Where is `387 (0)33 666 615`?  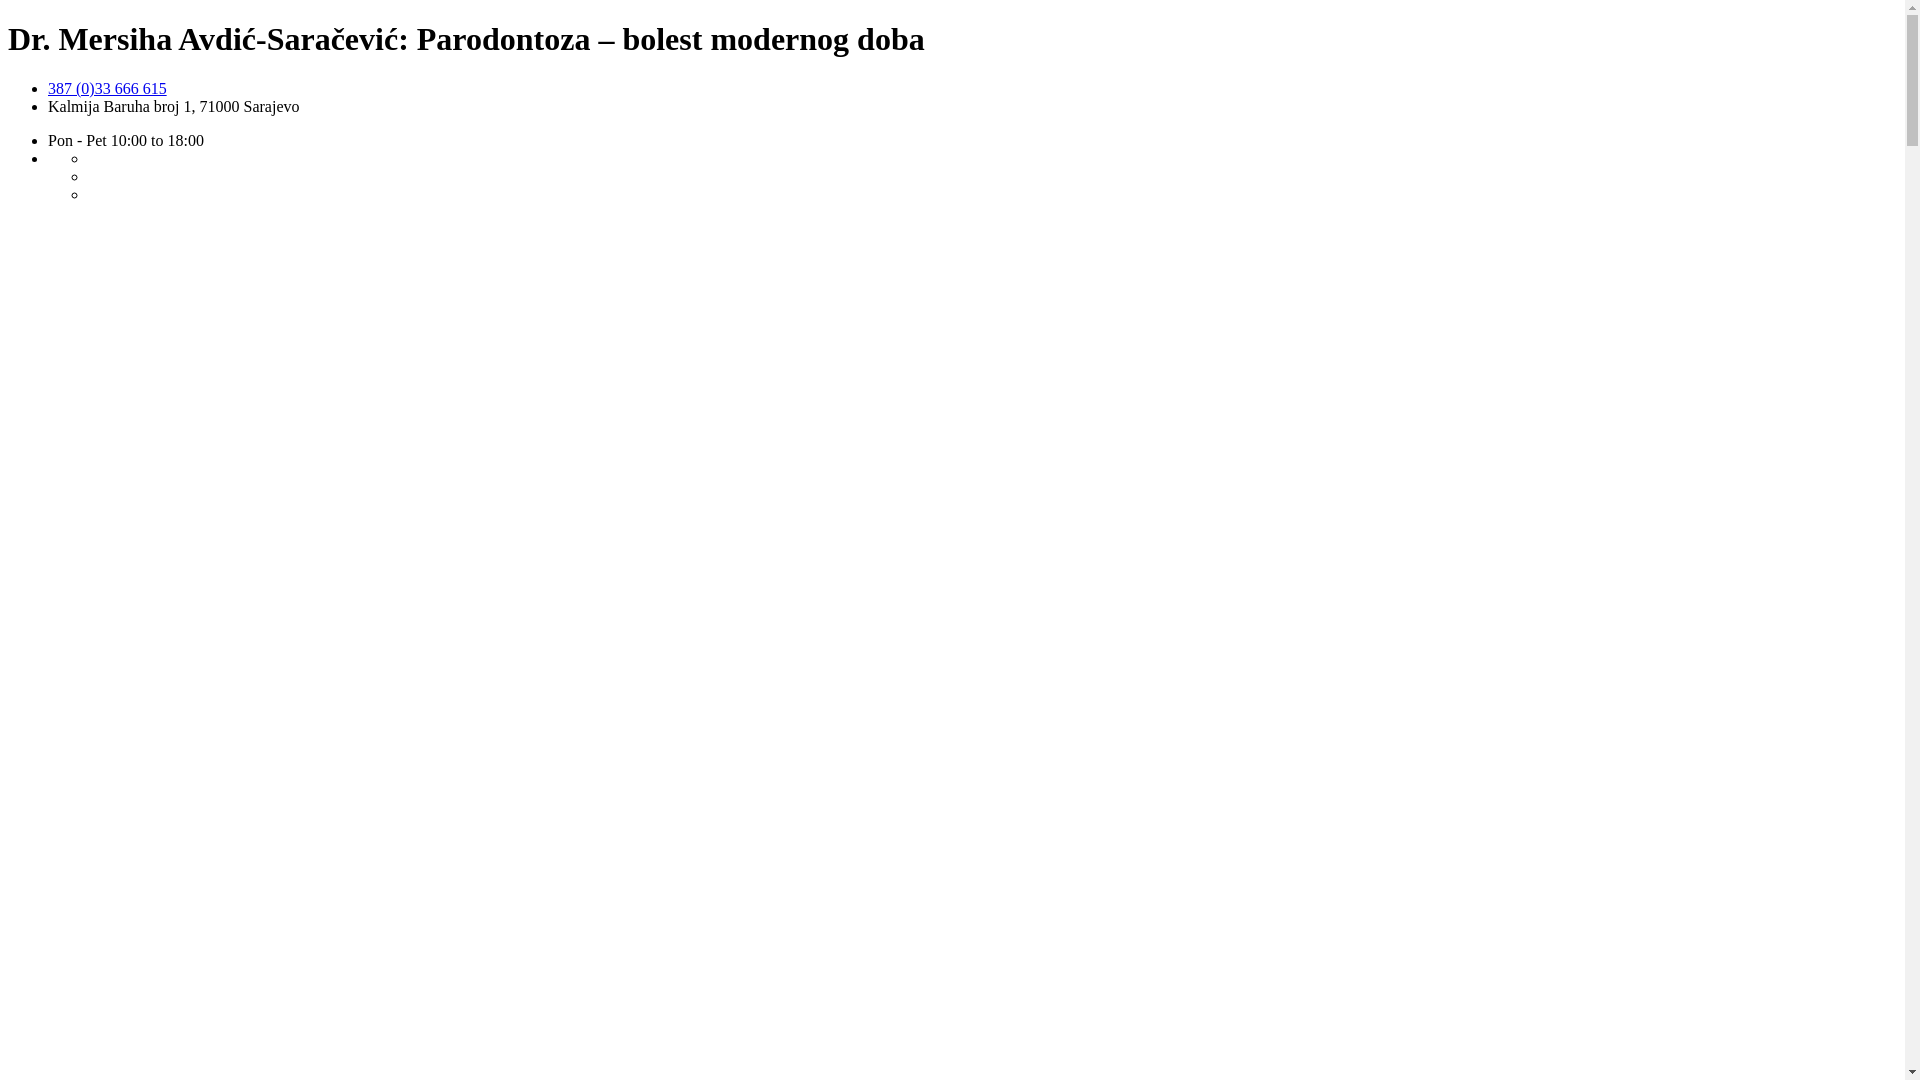
387 (0)33 666 615 is located at coordinates (108, 88).